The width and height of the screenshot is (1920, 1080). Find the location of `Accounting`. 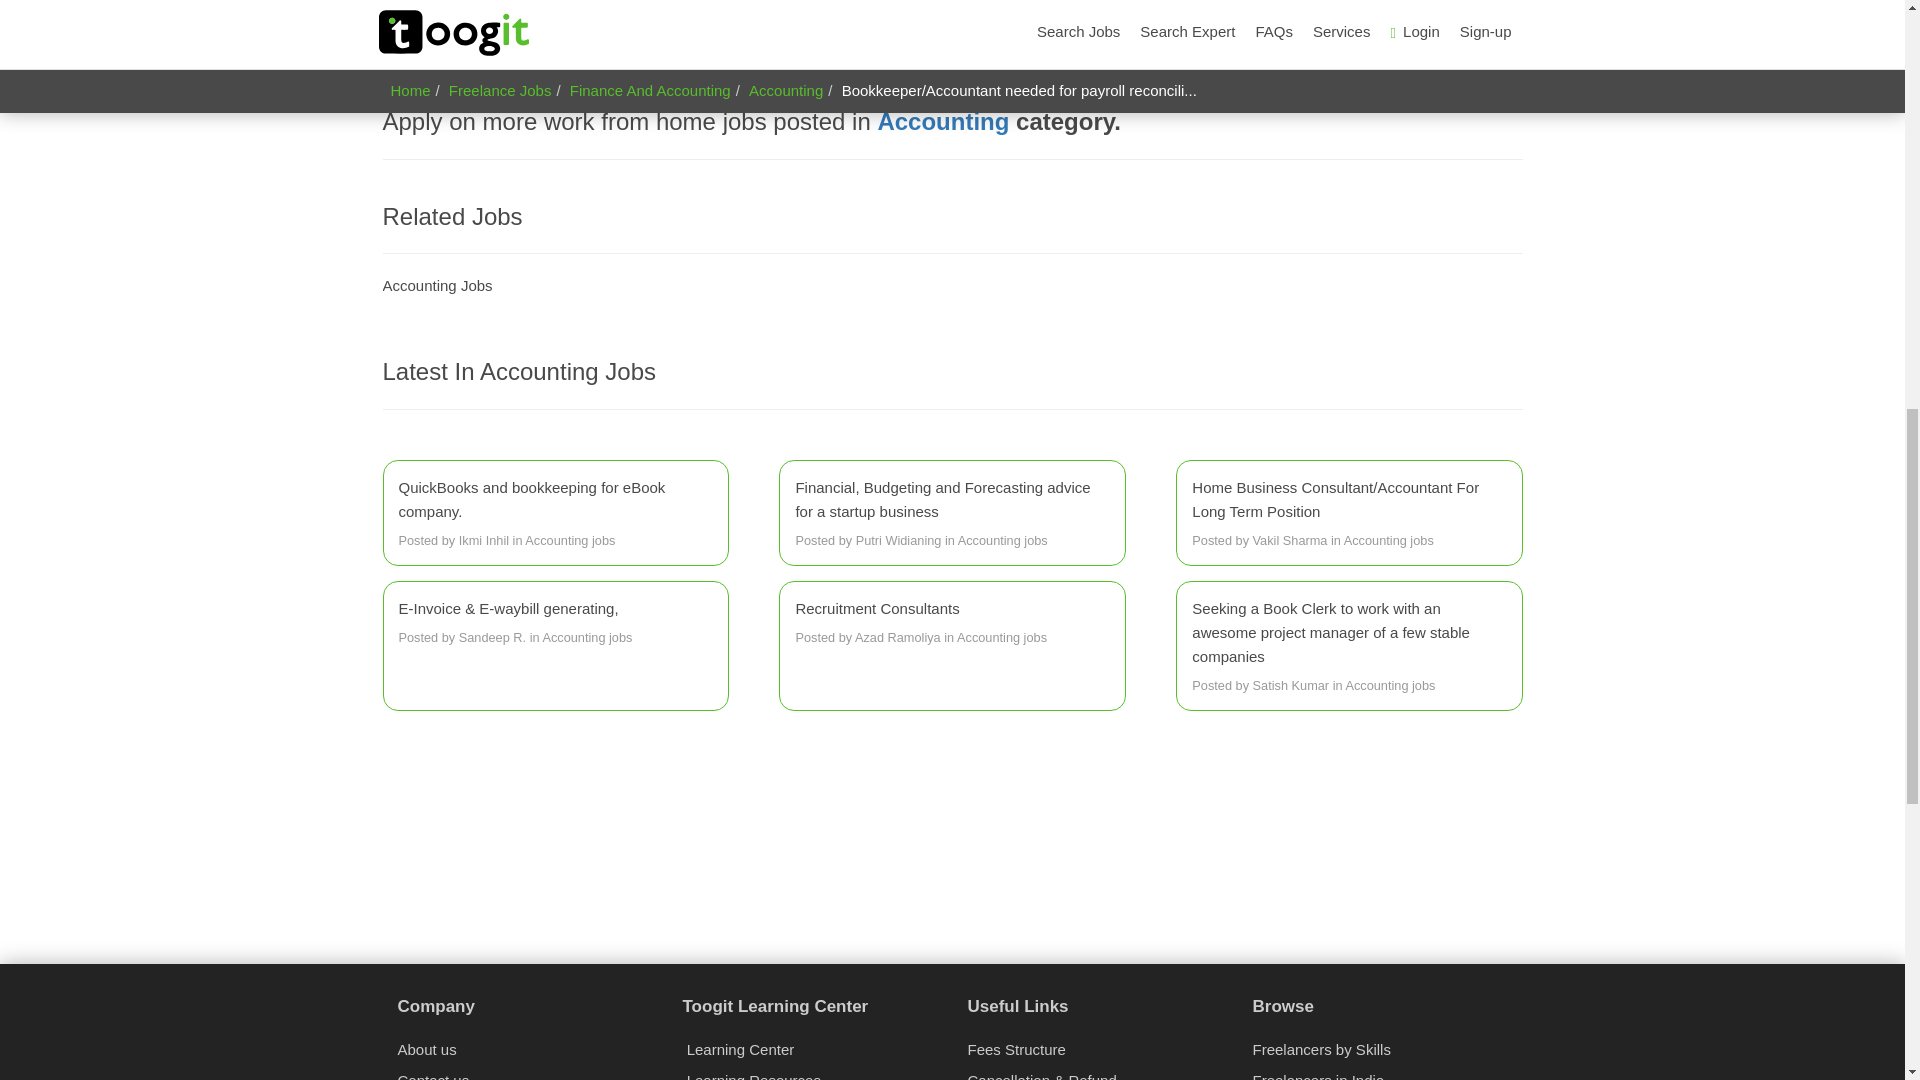

Accounting is located at coordinates (943, 122).